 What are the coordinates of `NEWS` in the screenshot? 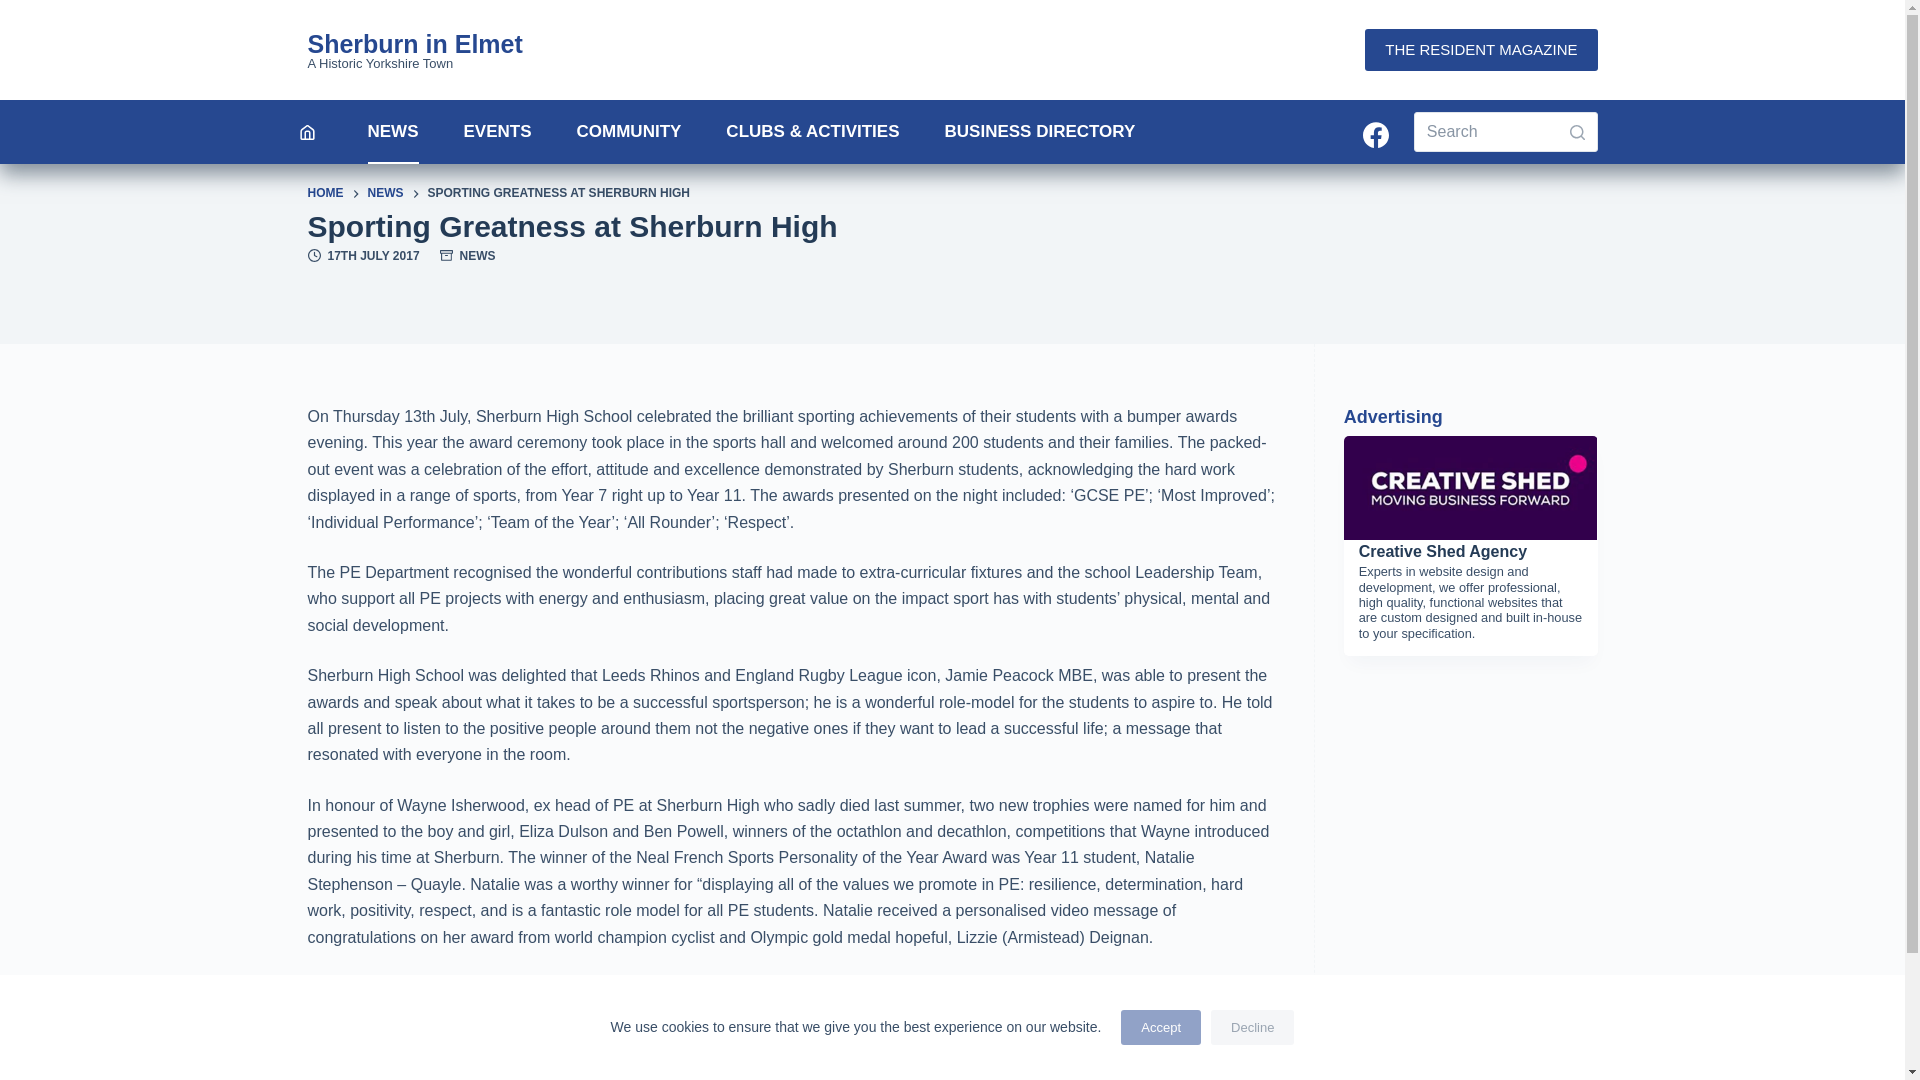 It's located at (393, 132).